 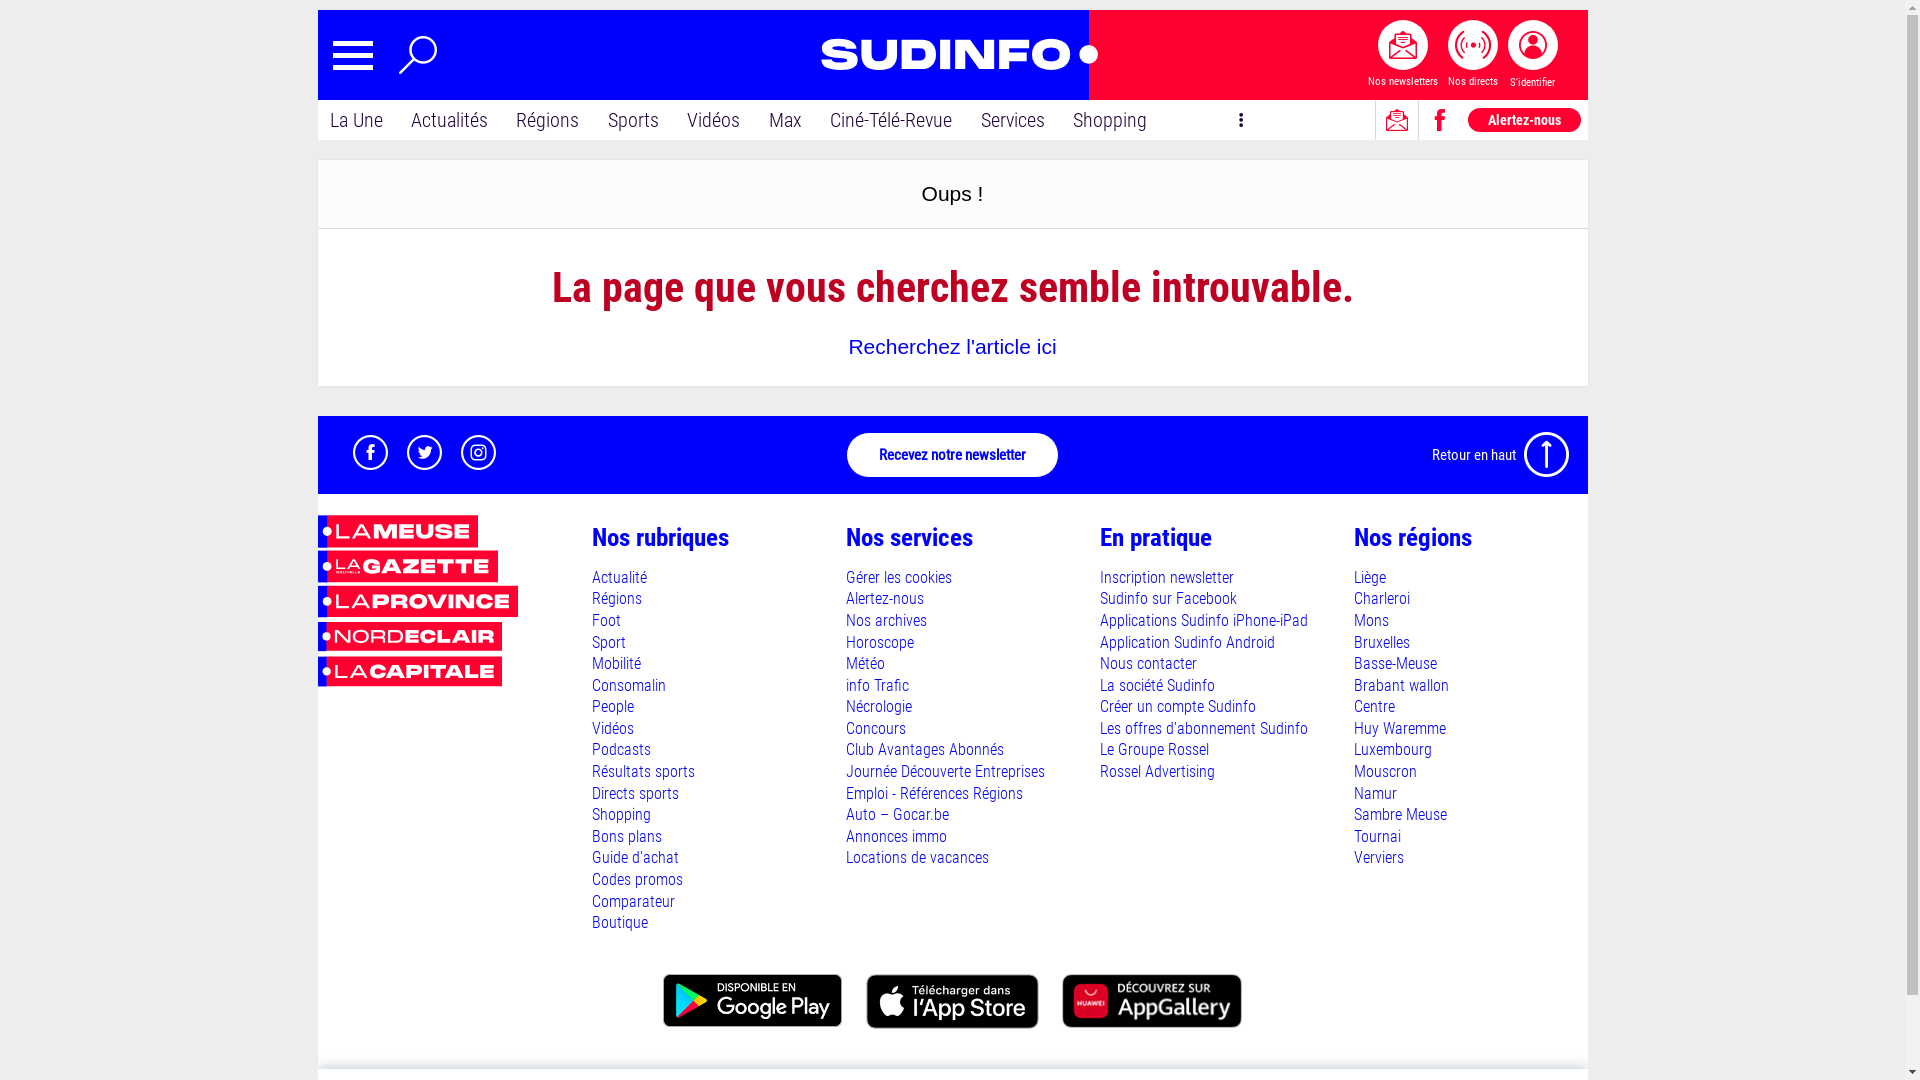 I want to click on Mouscron, so click(x=1386, y=772).